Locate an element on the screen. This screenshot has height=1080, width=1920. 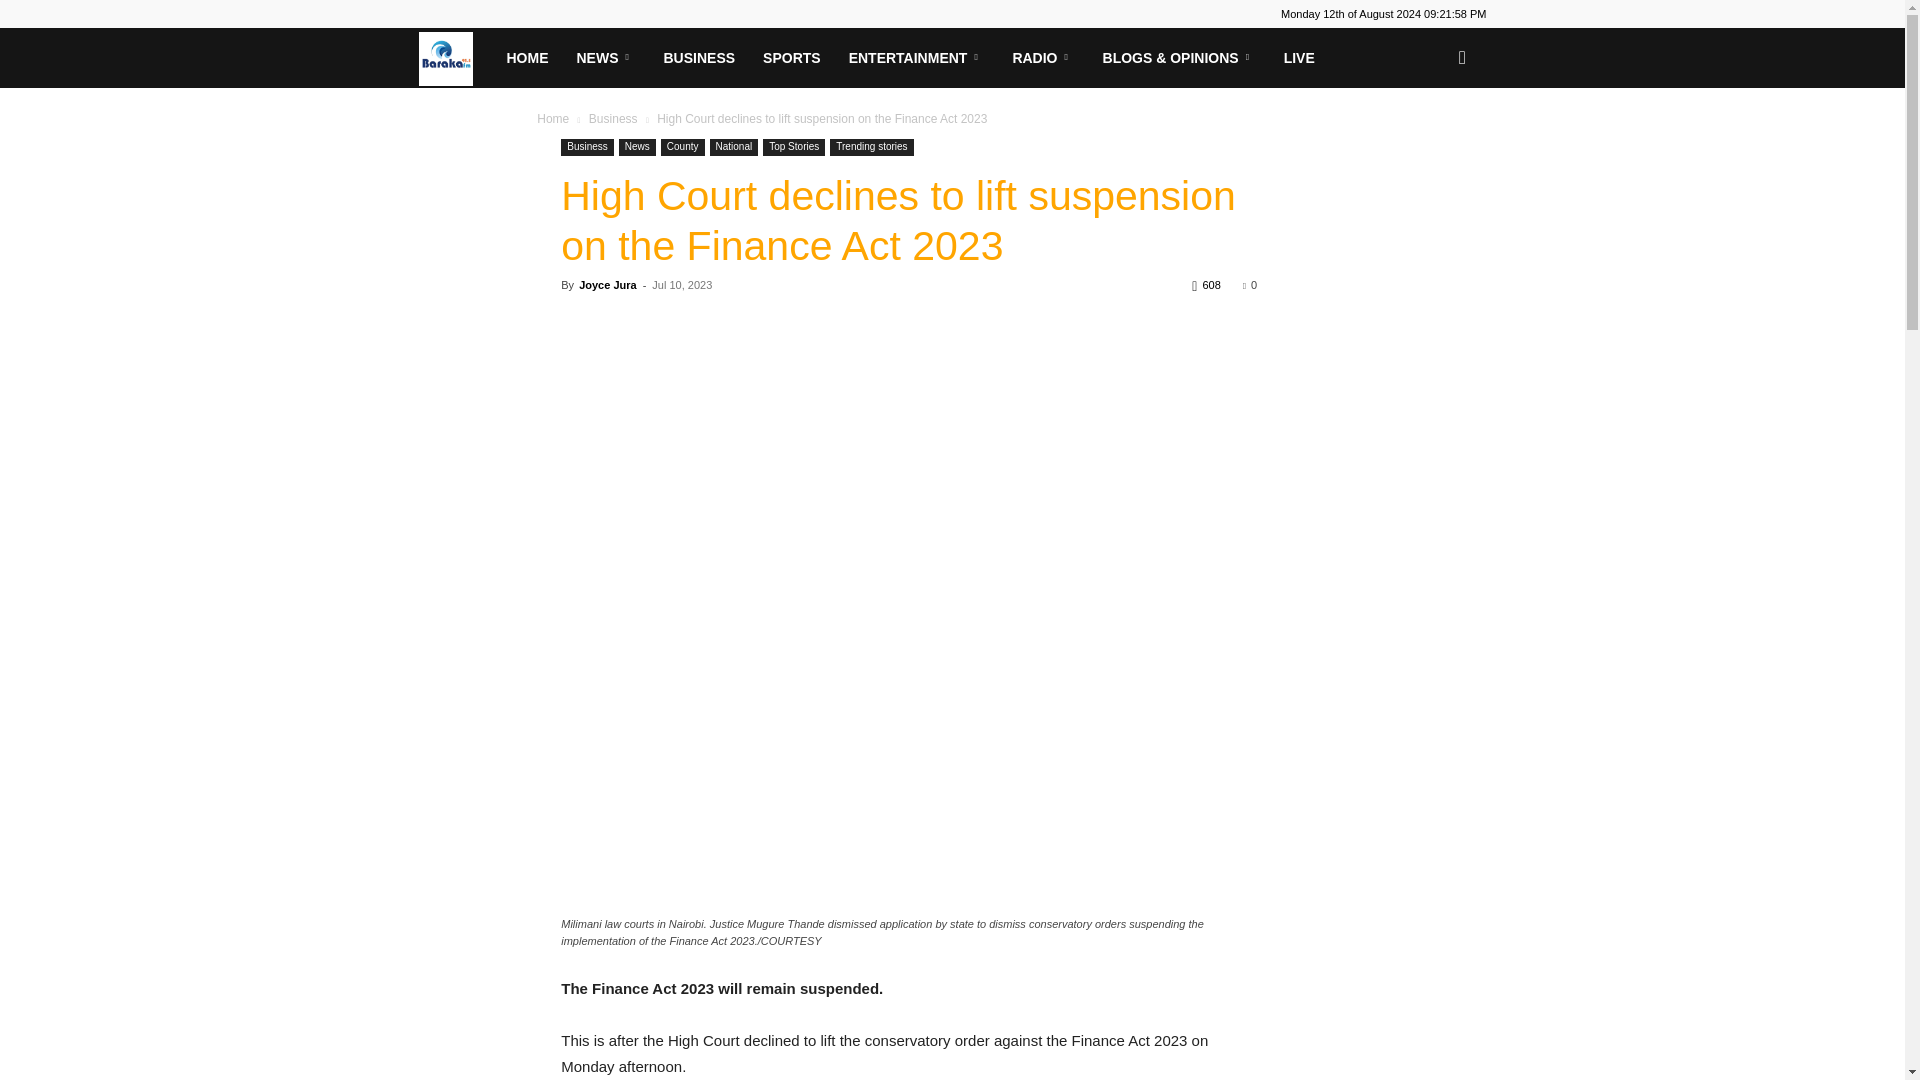
HOME is located at coordinates (526, 58).